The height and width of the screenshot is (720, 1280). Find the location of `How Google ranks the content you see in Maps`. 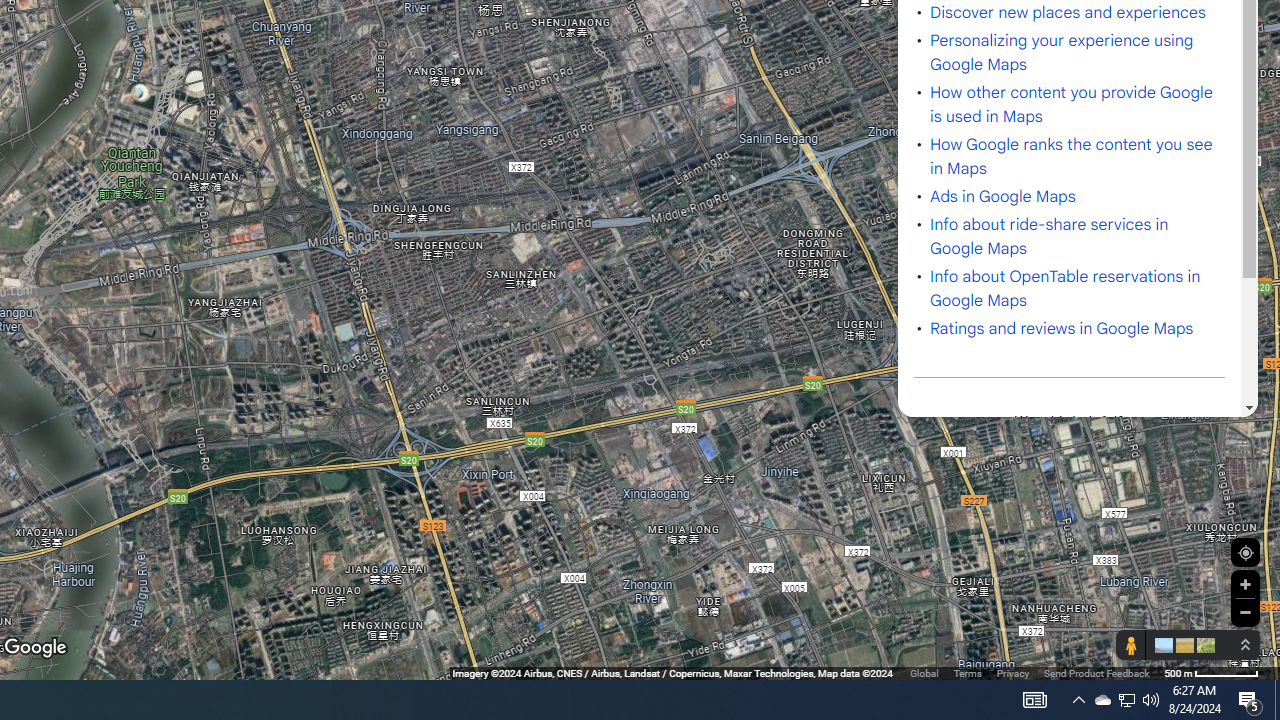

How Google ranks the content you see in Maps is located at coordinates (1072, 157).